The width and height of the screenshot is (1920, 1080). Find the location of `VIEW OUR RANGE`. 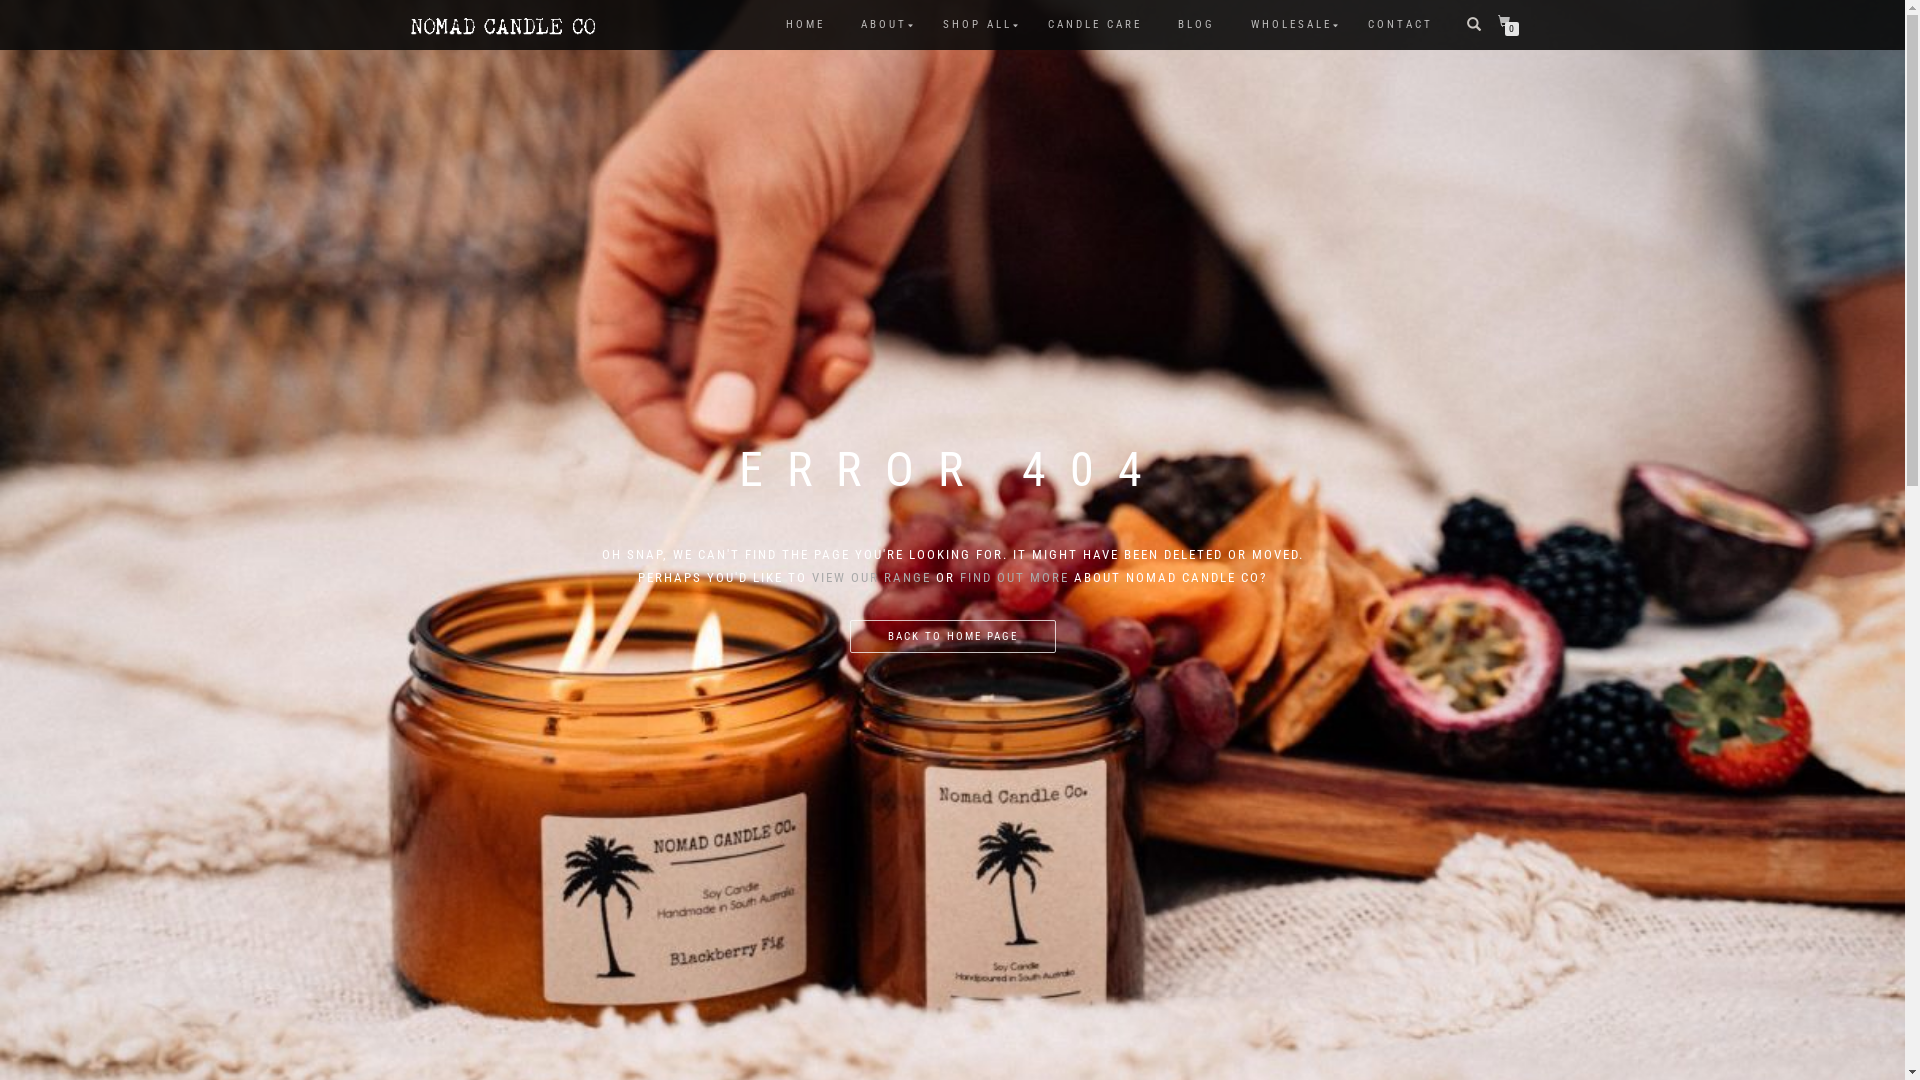

VIEW OUR RANGE is located at coordinates (872, 578).